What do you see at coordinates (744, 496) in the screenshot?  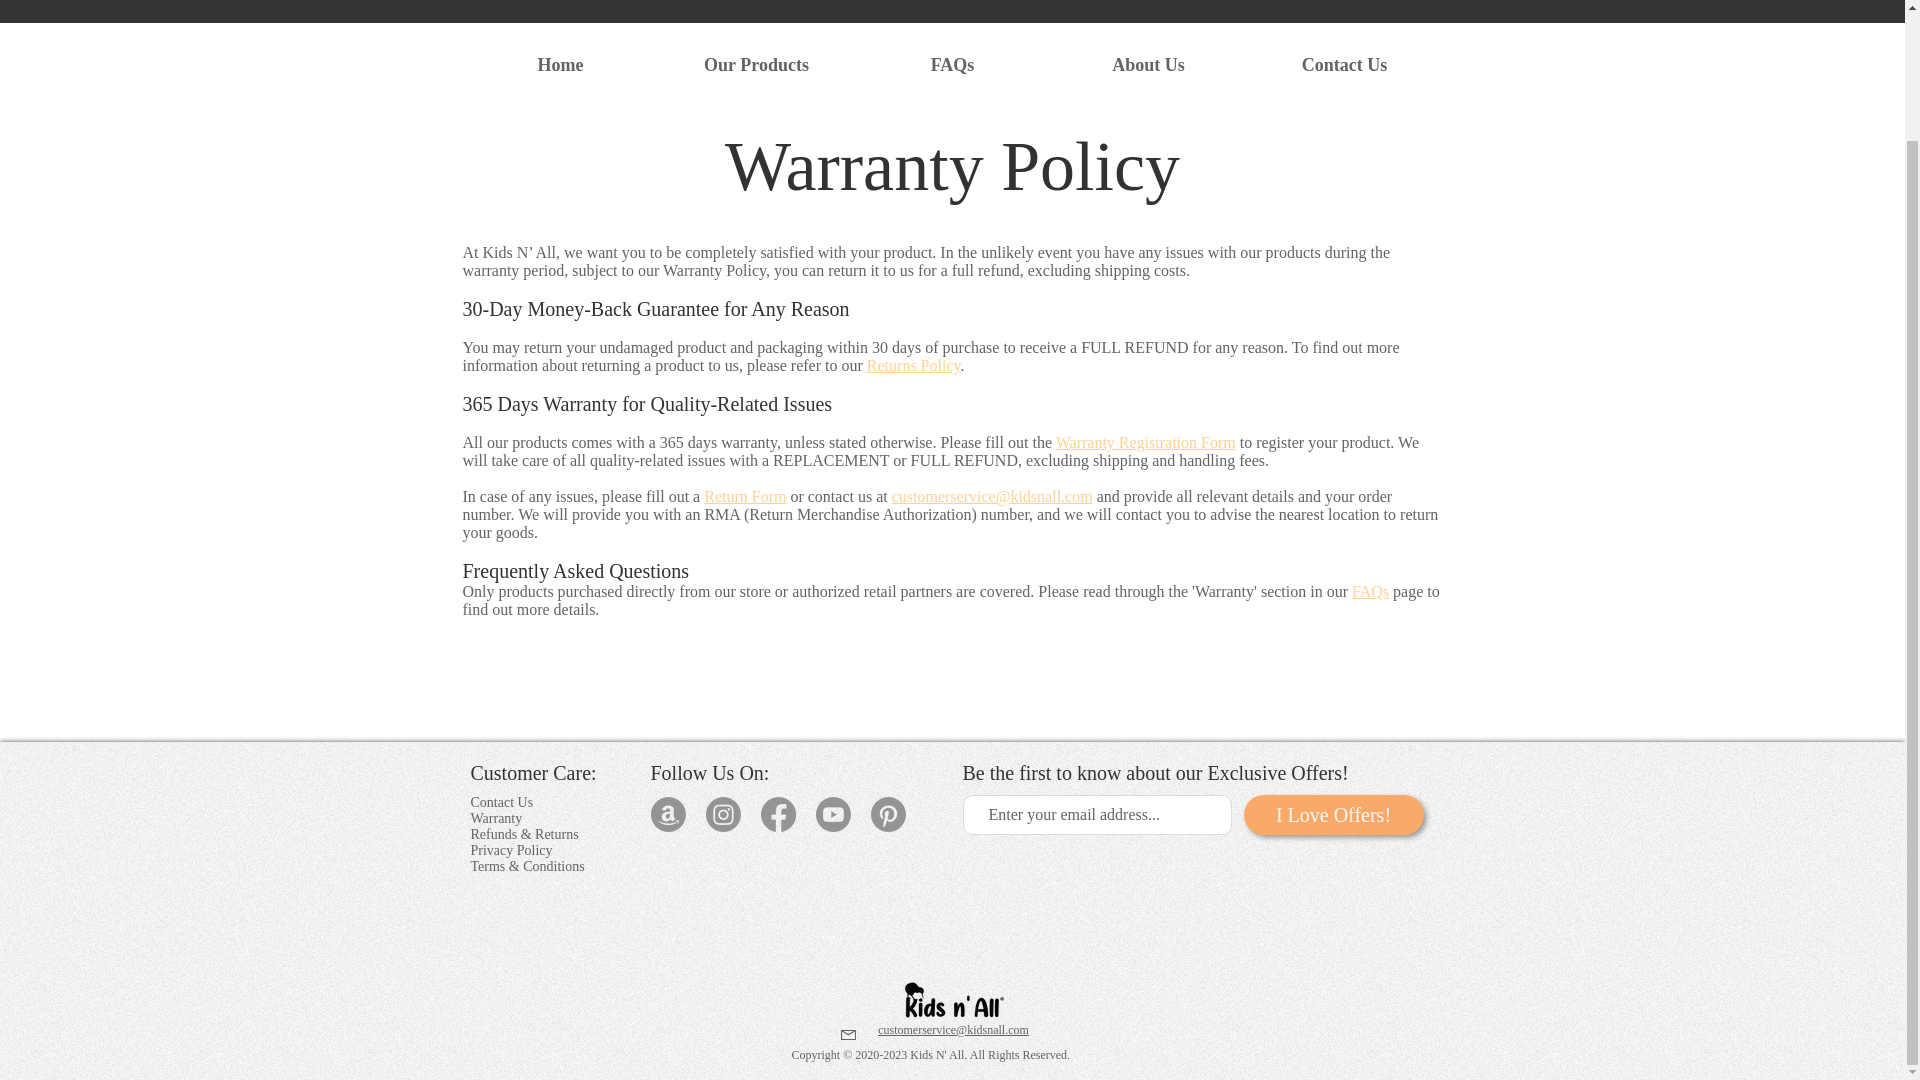 I see `Return Form` at bounding box center [744, 496].